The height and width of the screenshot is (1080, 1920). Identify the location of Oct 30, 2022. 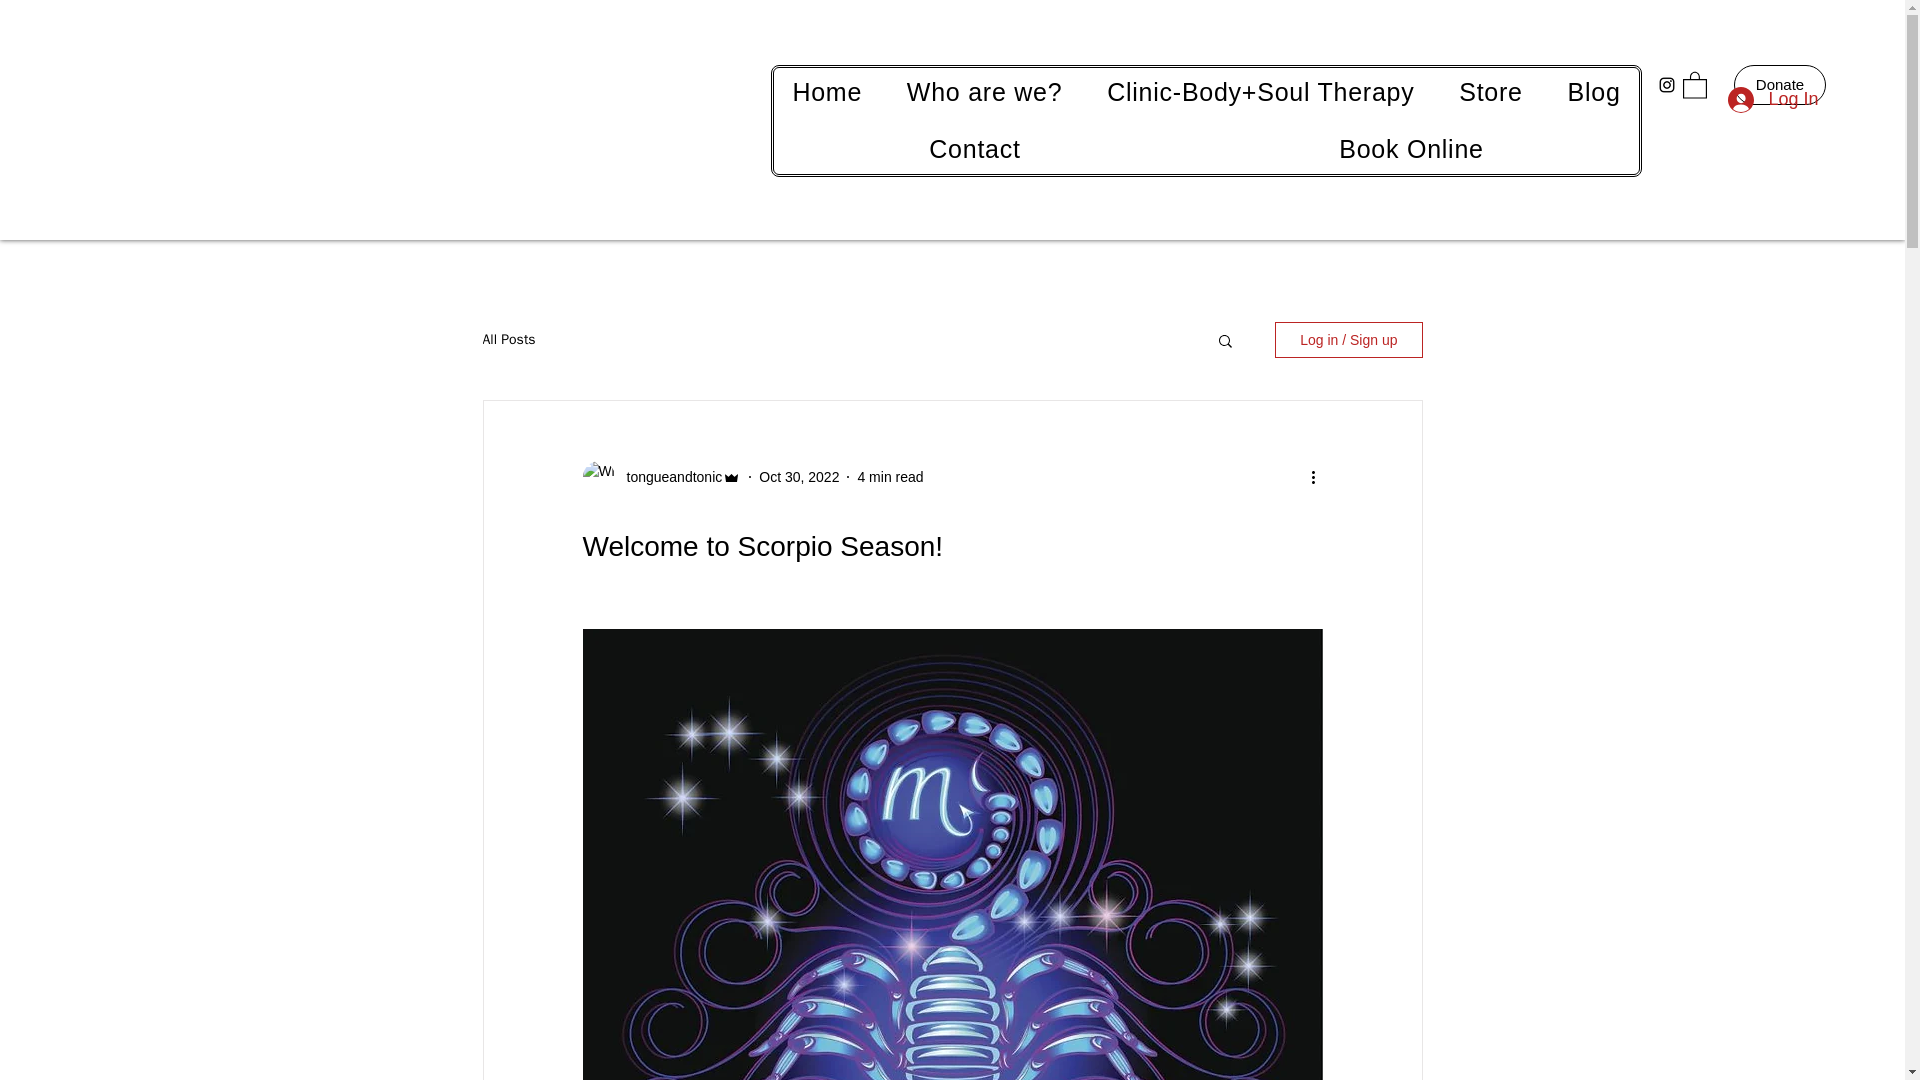
(798, 475).